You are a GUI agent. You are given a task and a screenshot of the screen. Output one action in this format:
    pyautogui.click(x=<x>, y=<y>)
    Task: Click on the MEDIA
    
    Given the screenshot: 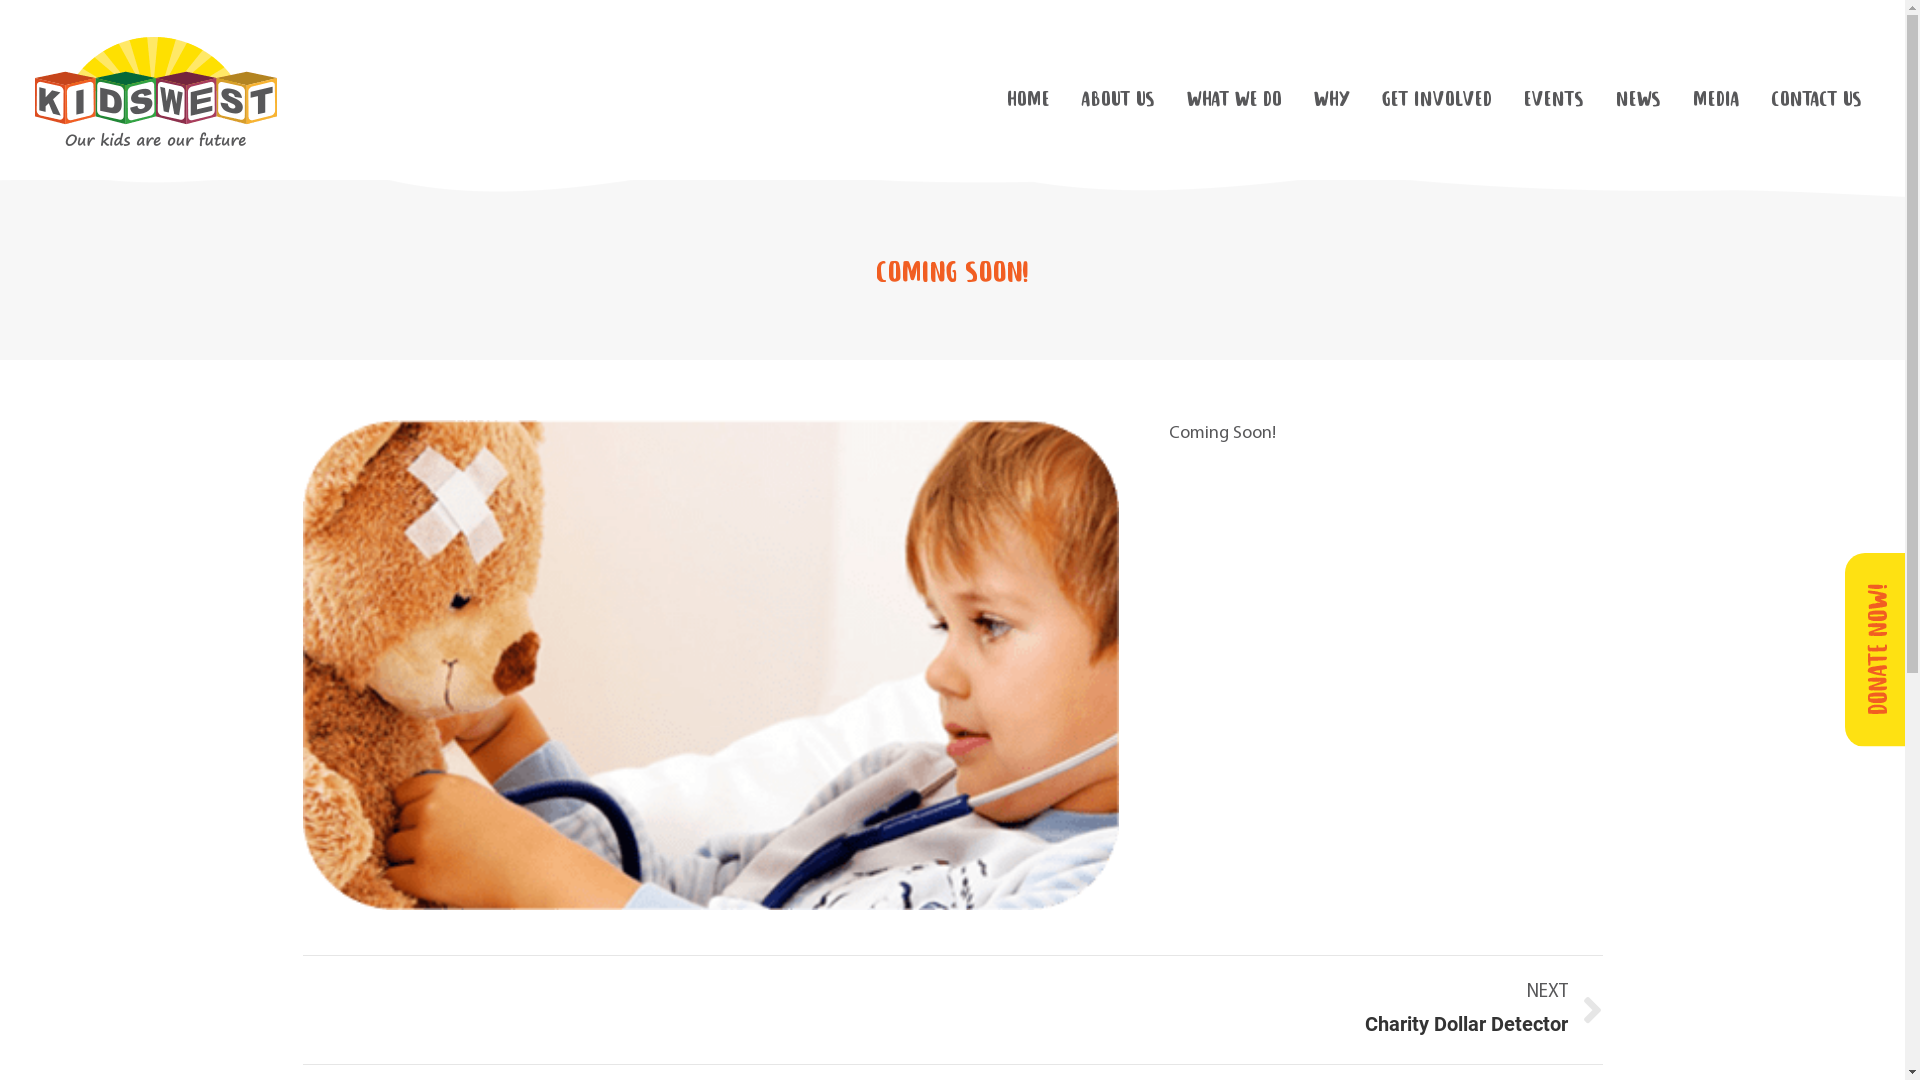 What is the action you would take?
    pyautogui.click(x=1716, y=100)
    